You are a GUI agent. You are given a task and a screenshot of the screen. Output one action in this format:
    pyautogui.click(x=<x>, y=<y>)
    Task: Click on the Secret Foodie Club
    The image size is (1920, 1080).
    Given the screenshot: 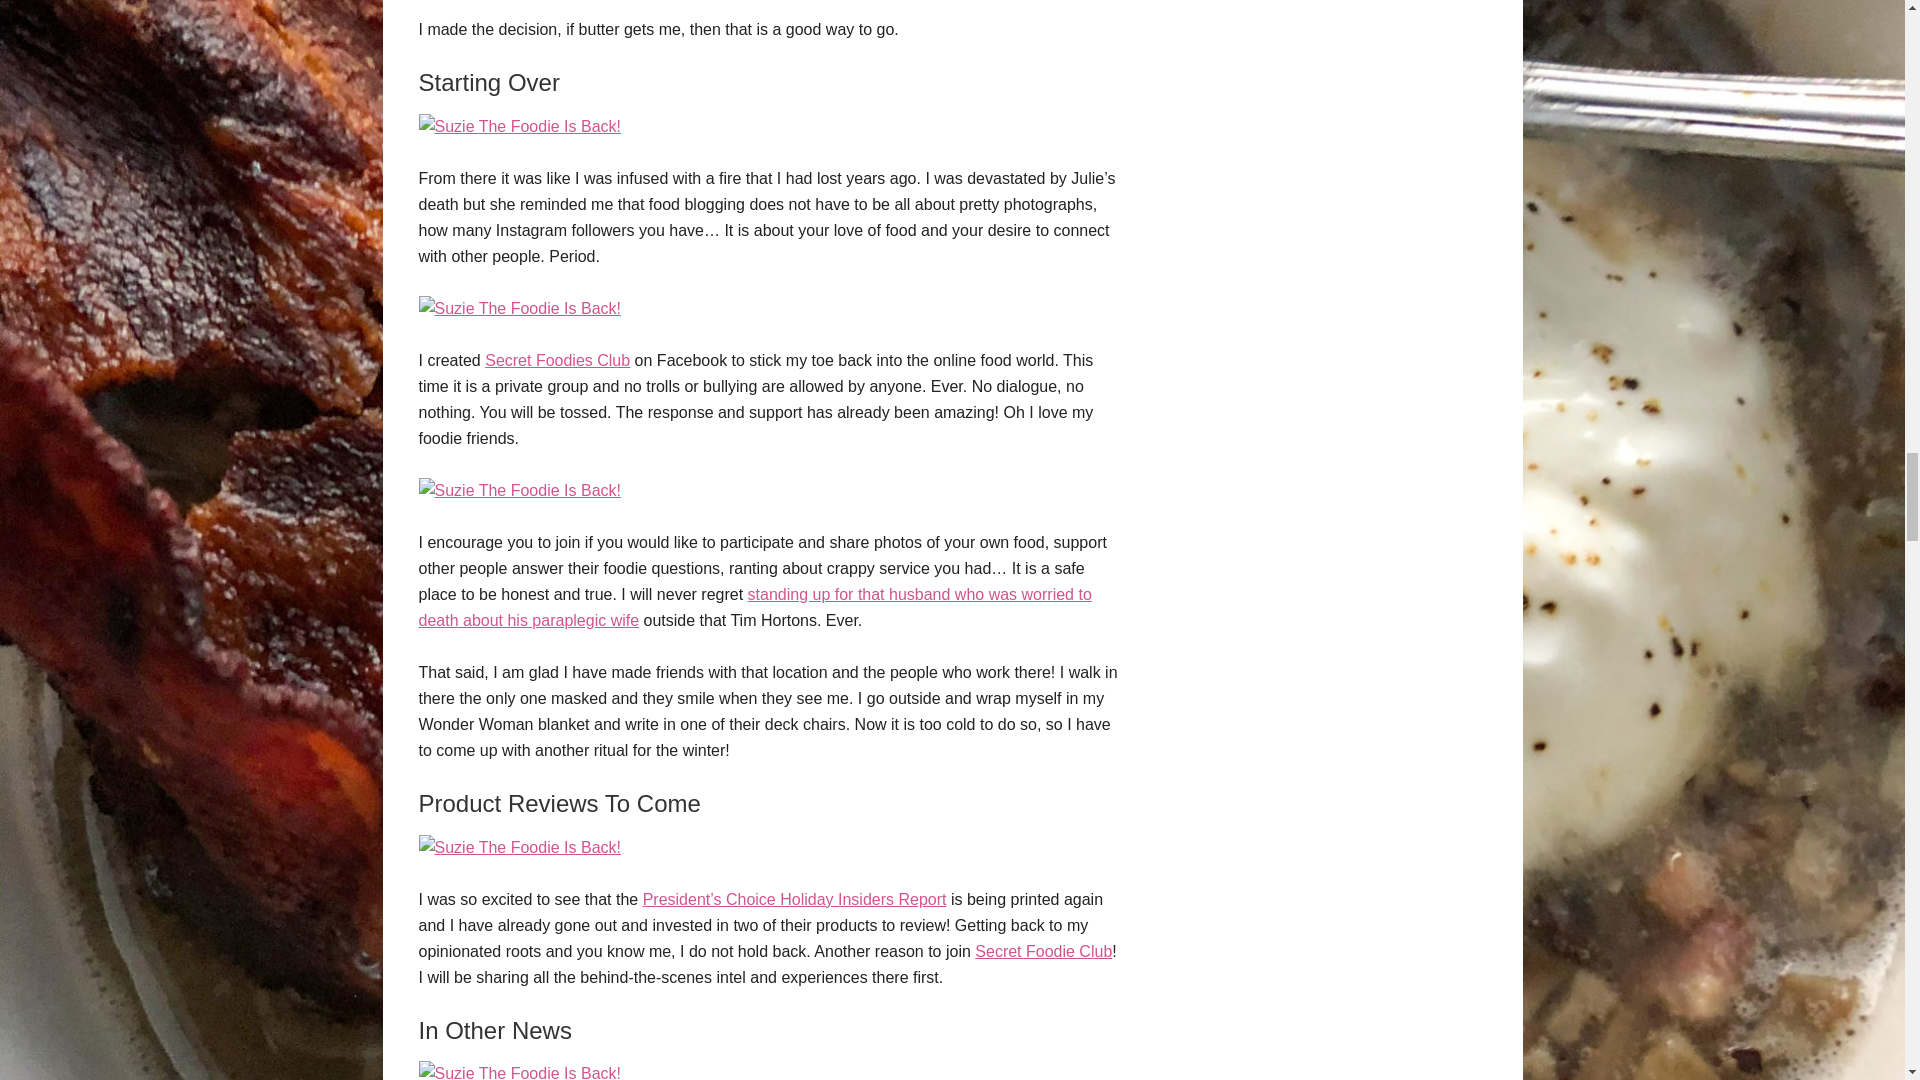 What is the action you would take?
    pyautogui.click(x=1043, y=951)
    